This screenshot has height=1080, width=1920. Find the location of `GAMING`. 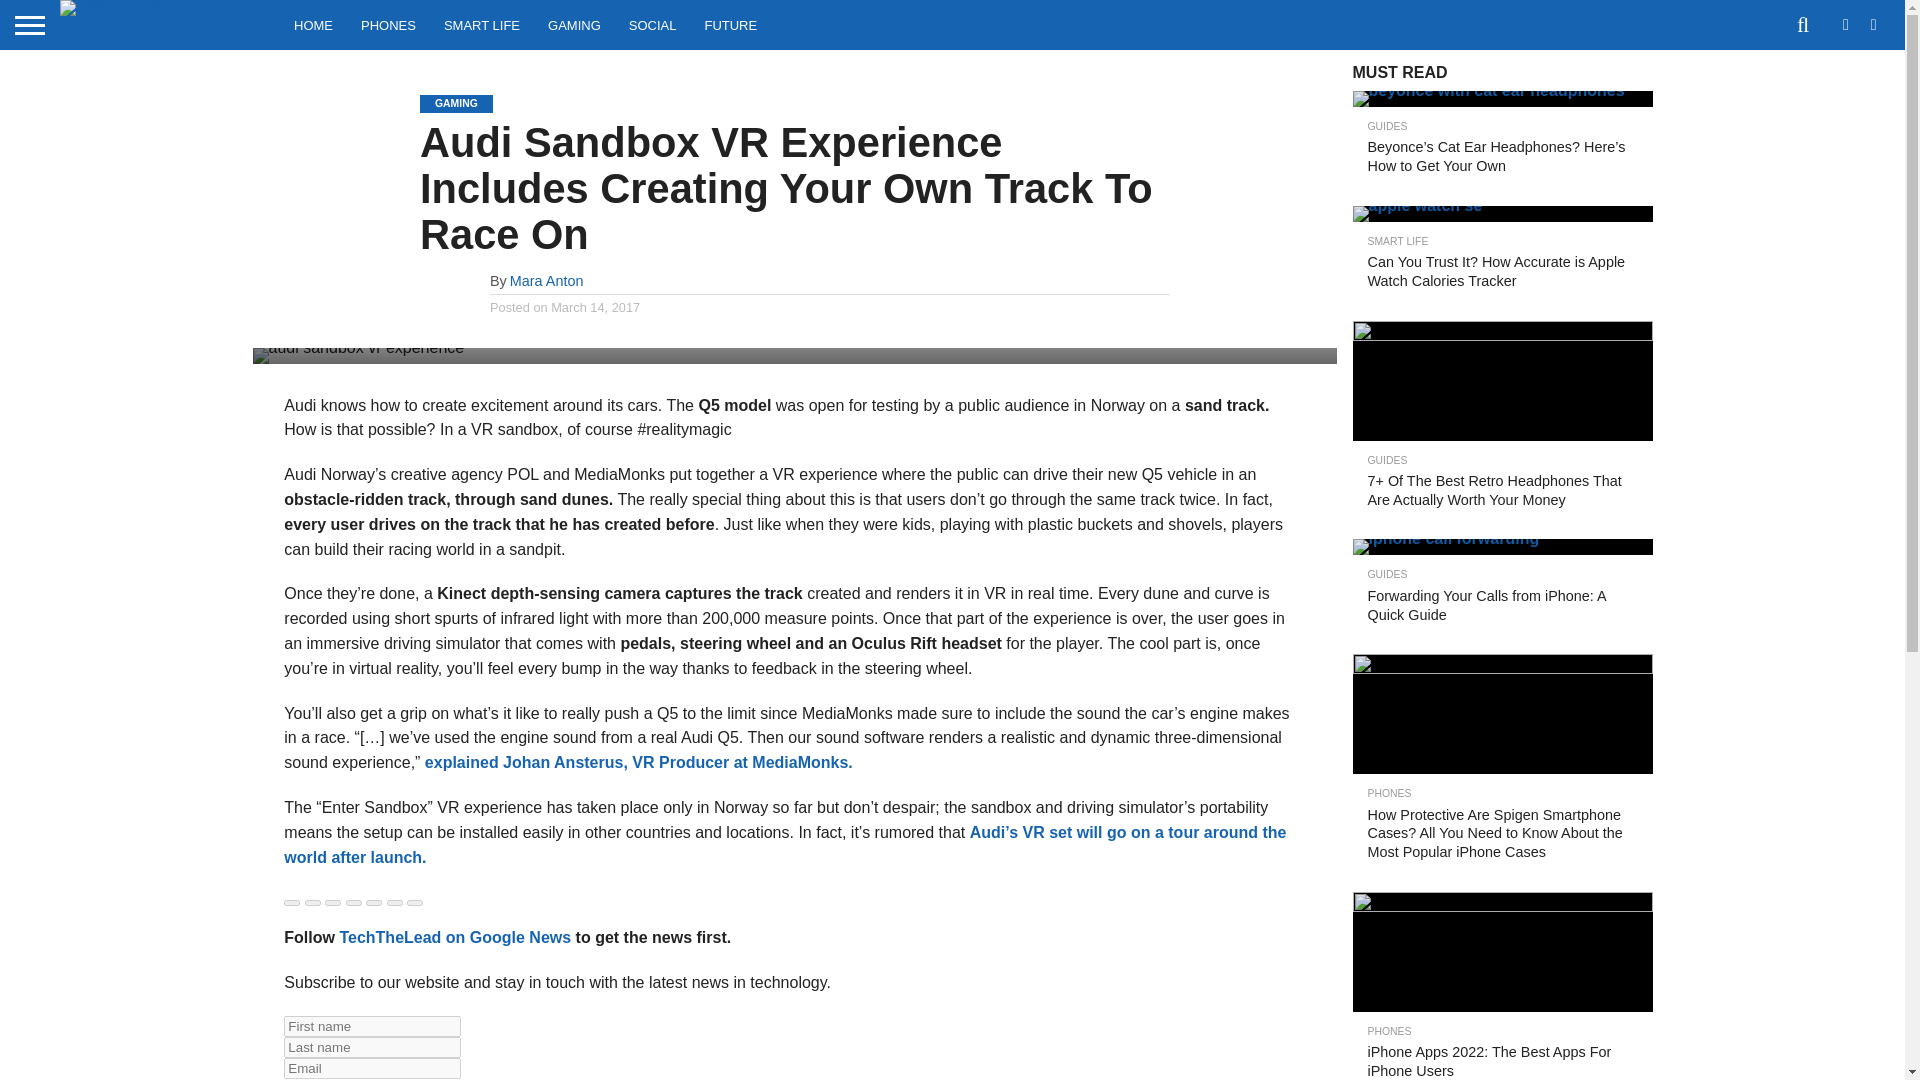

GAMING is located at coordinates (574, 24).